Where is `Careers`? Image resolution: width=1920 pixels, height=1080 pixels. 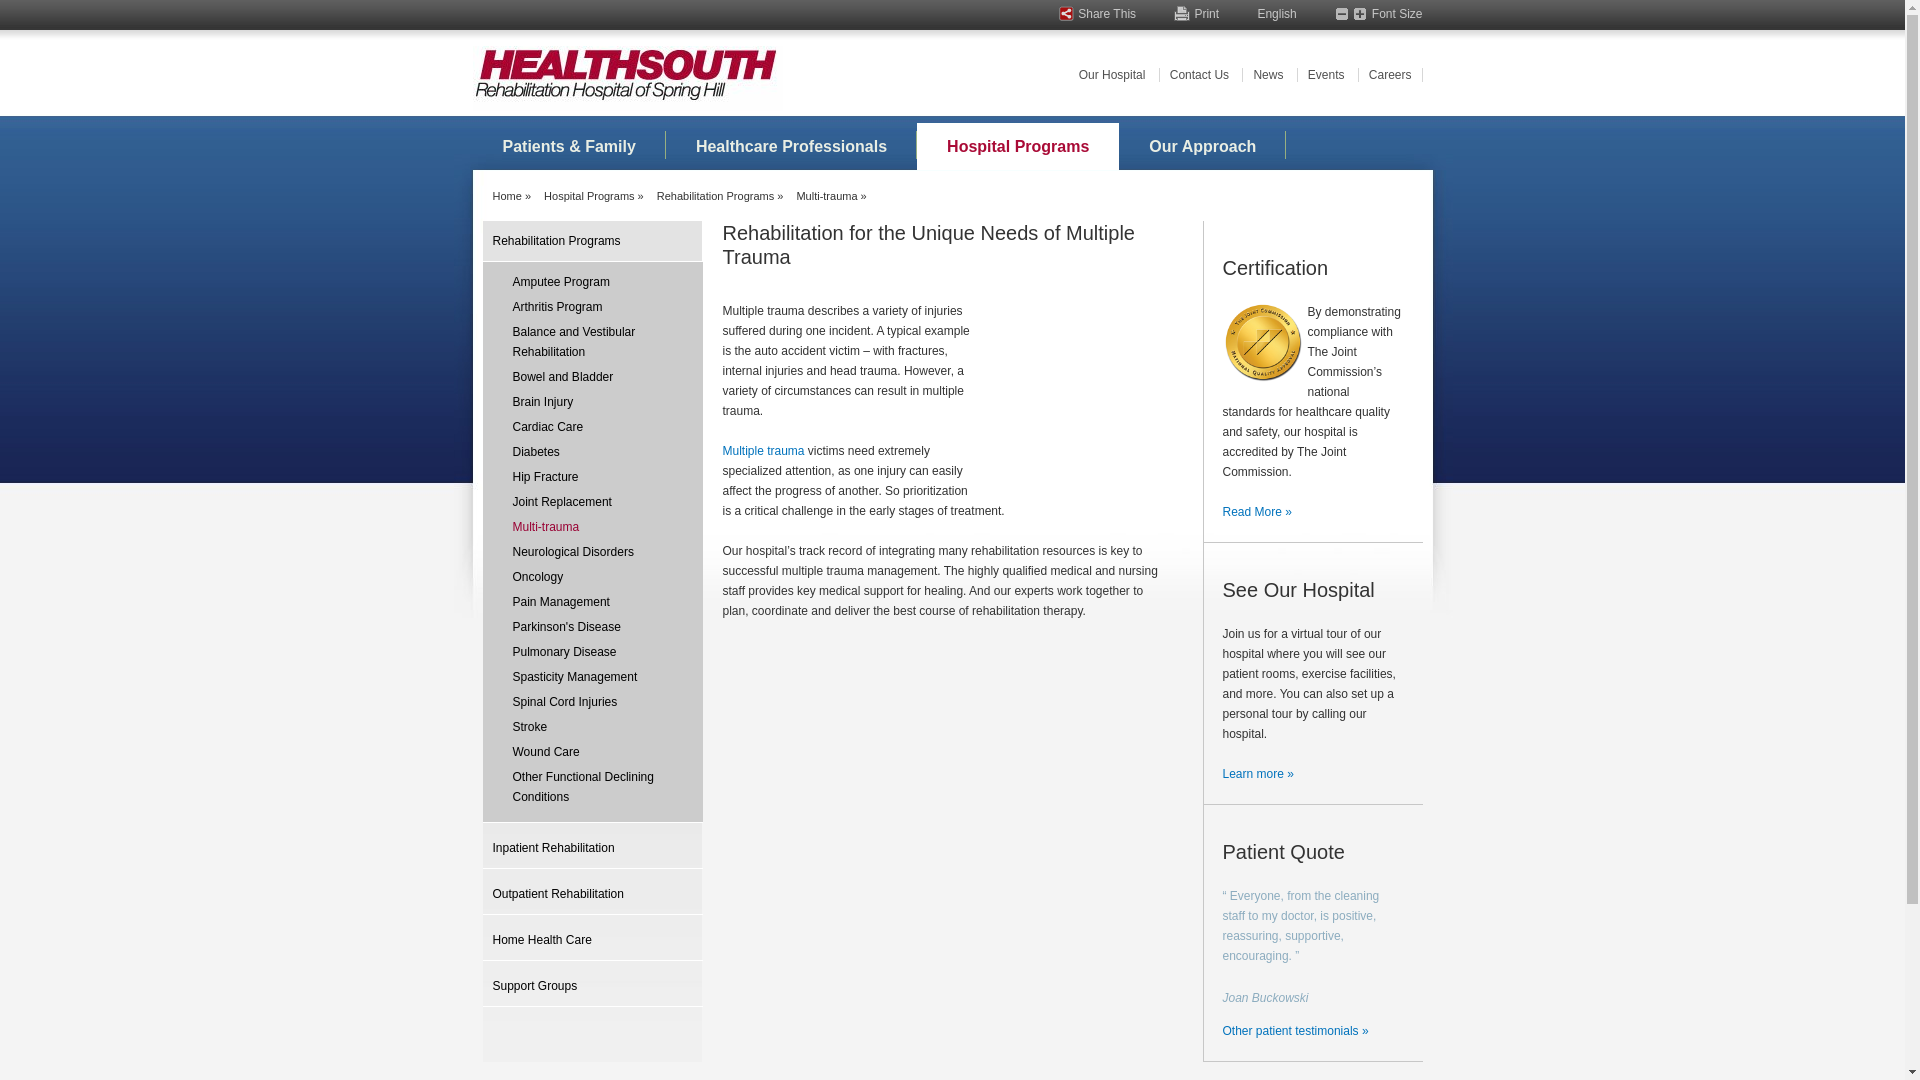 Careers is located at coordinates (1390, 75).